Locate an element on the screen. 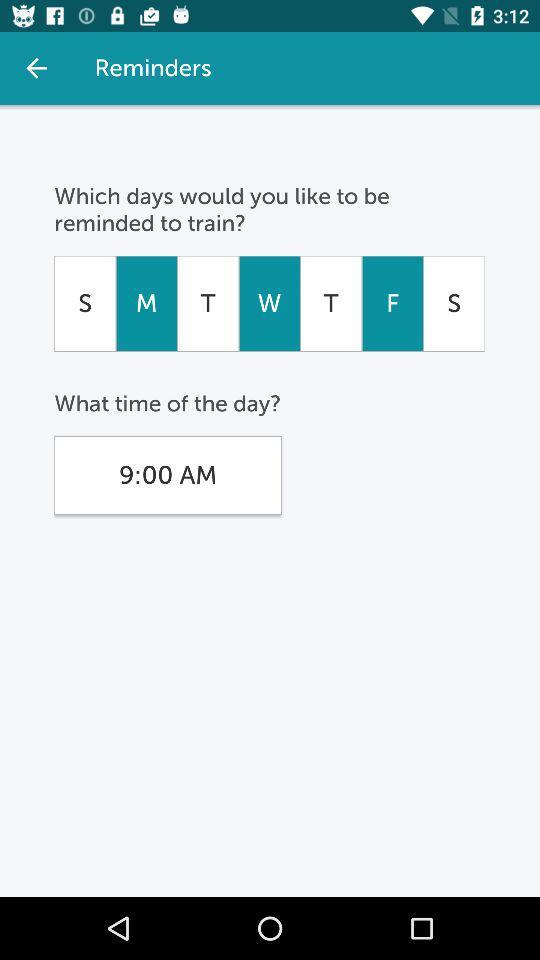 The image size is (540, 960). select w icon is located at coordinates (269, 303).